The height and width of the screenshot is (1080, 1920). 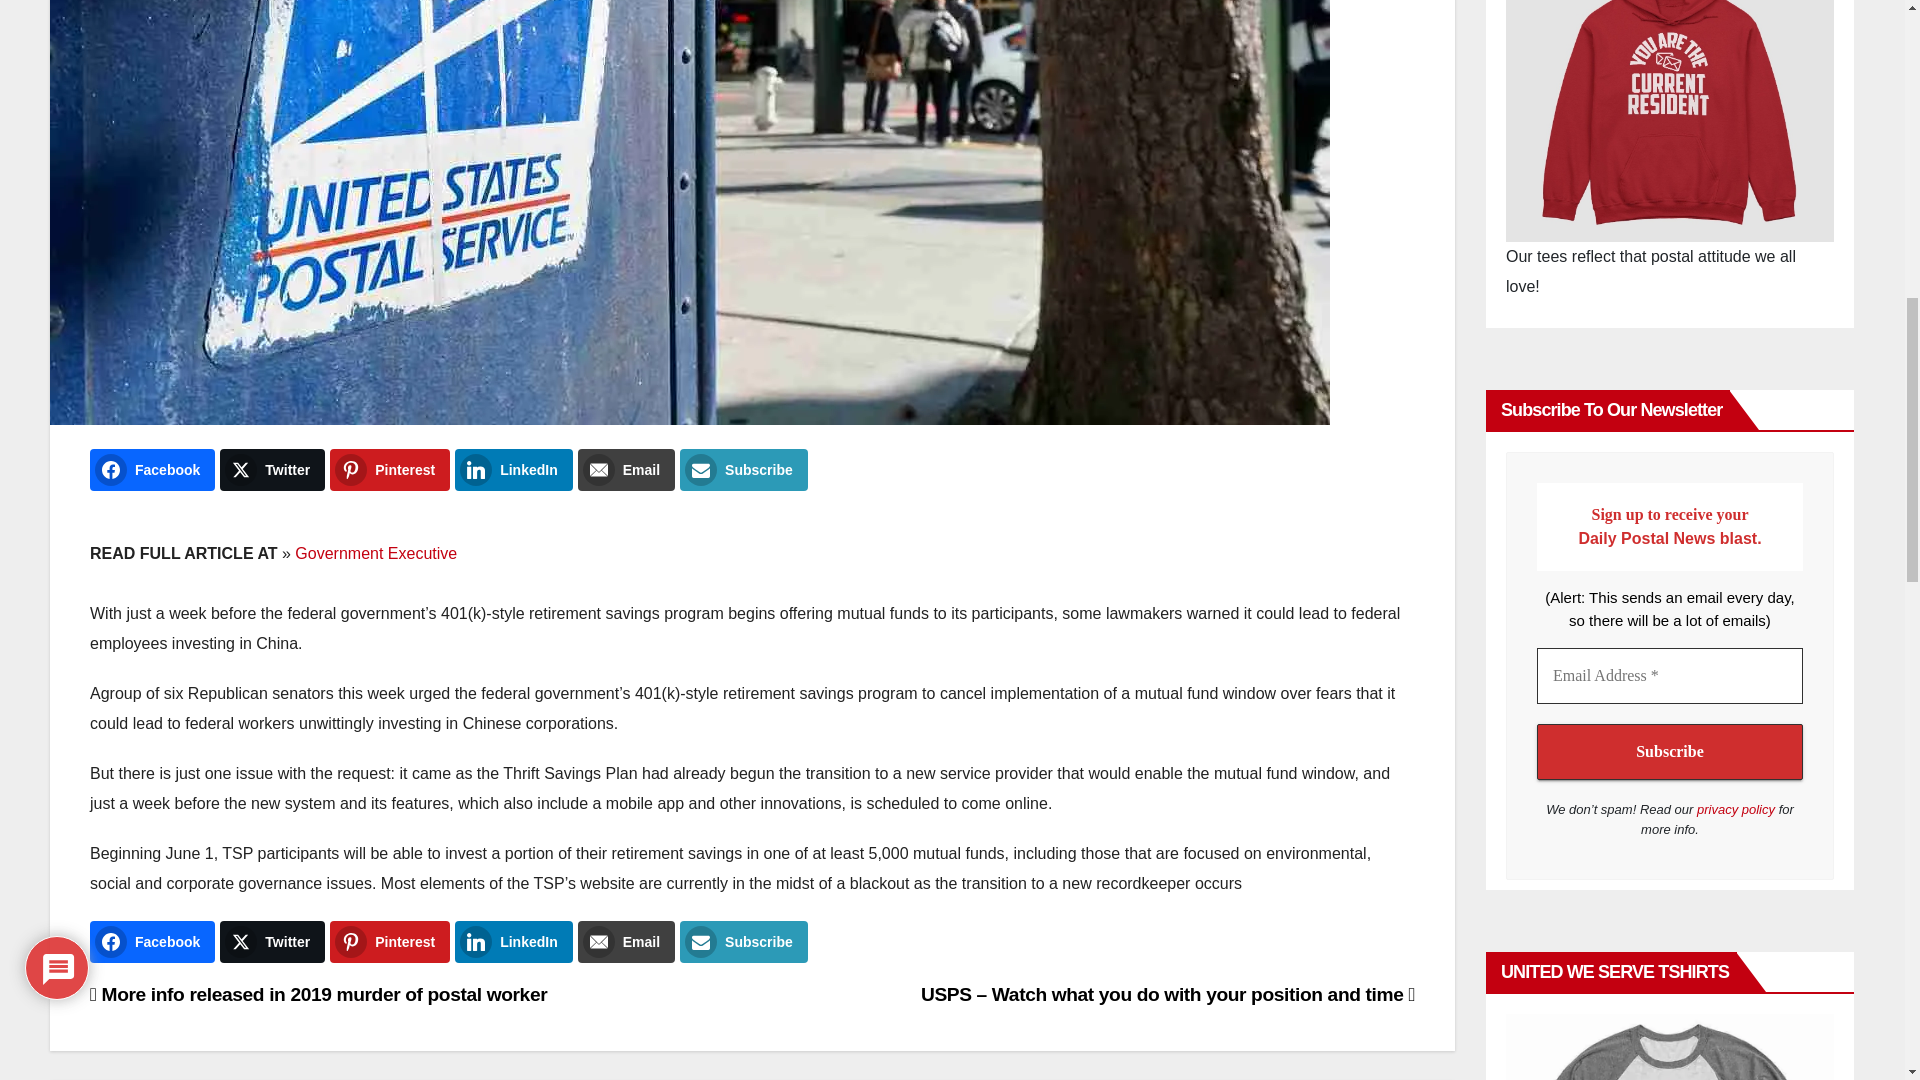 I want to click on LinkedIn, so click(x=514, y=942).